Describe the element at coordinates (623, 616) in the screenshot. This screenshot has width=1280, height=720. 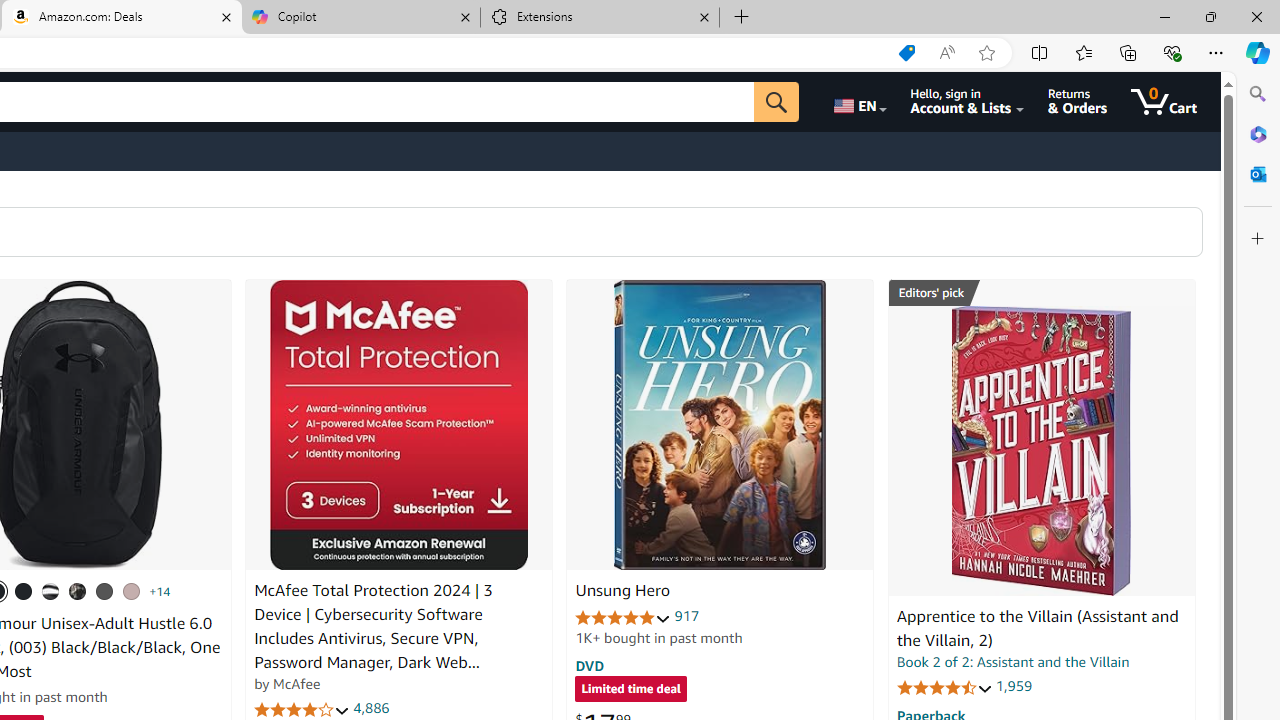
I see `4.9 out of 5 stars` at that location.